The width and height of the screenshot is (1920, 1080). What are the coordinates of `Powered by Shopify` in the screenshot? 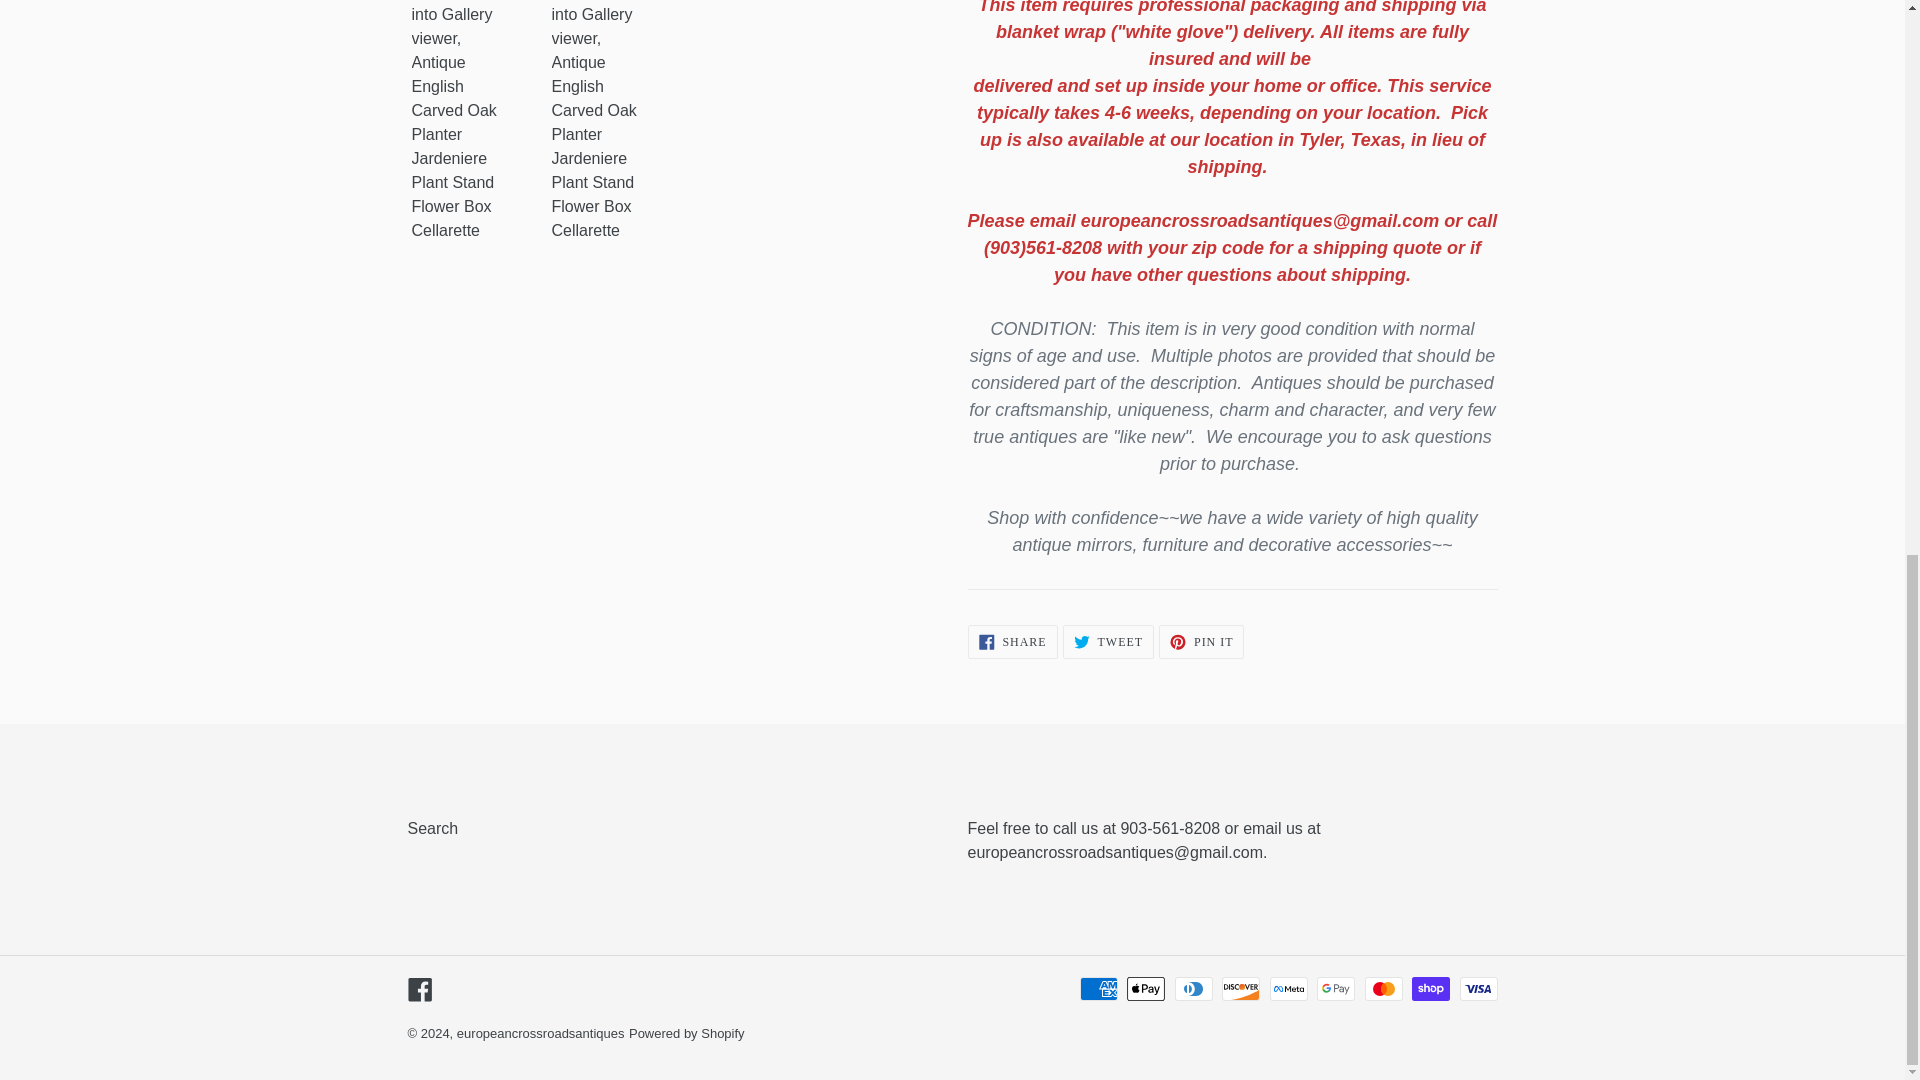 It's located at (686, 1034).